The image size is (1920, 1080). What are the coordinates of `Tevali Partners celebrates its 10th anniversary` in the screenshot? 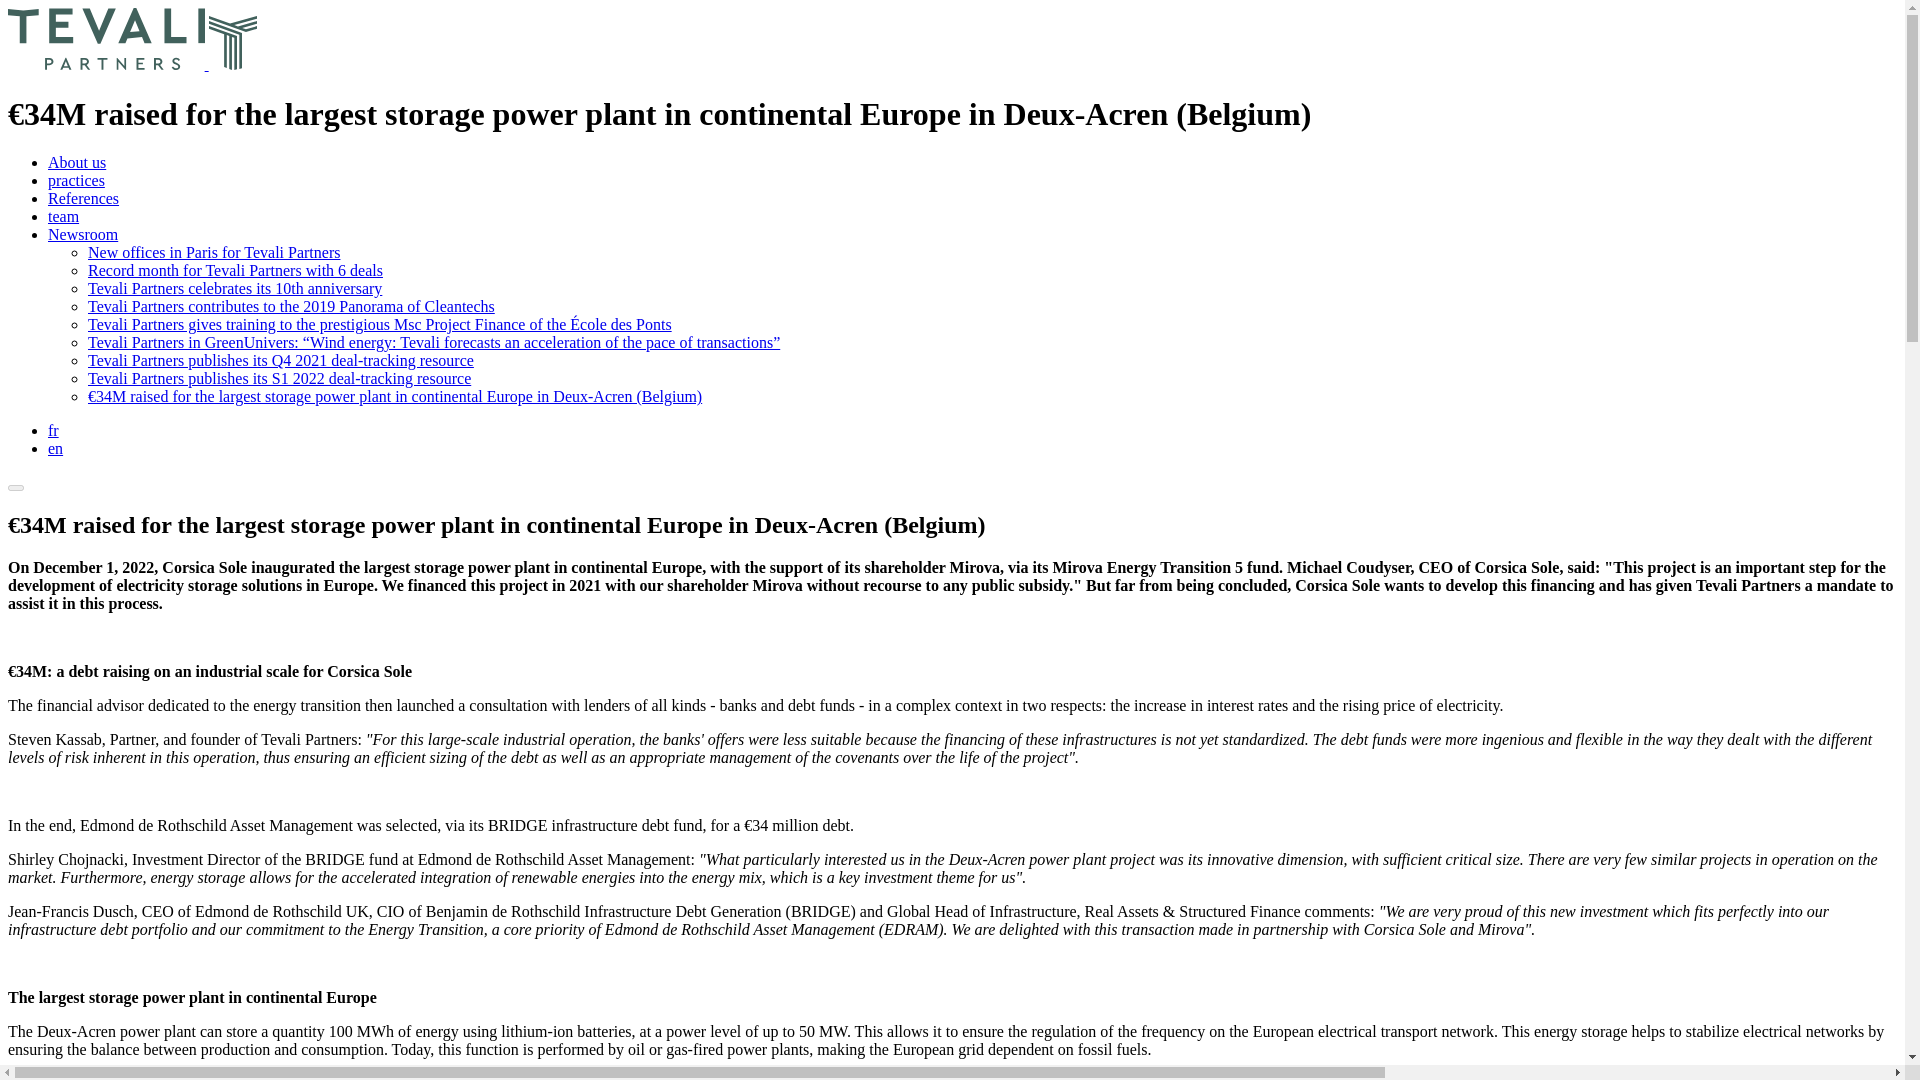 It's located at (235, 288).